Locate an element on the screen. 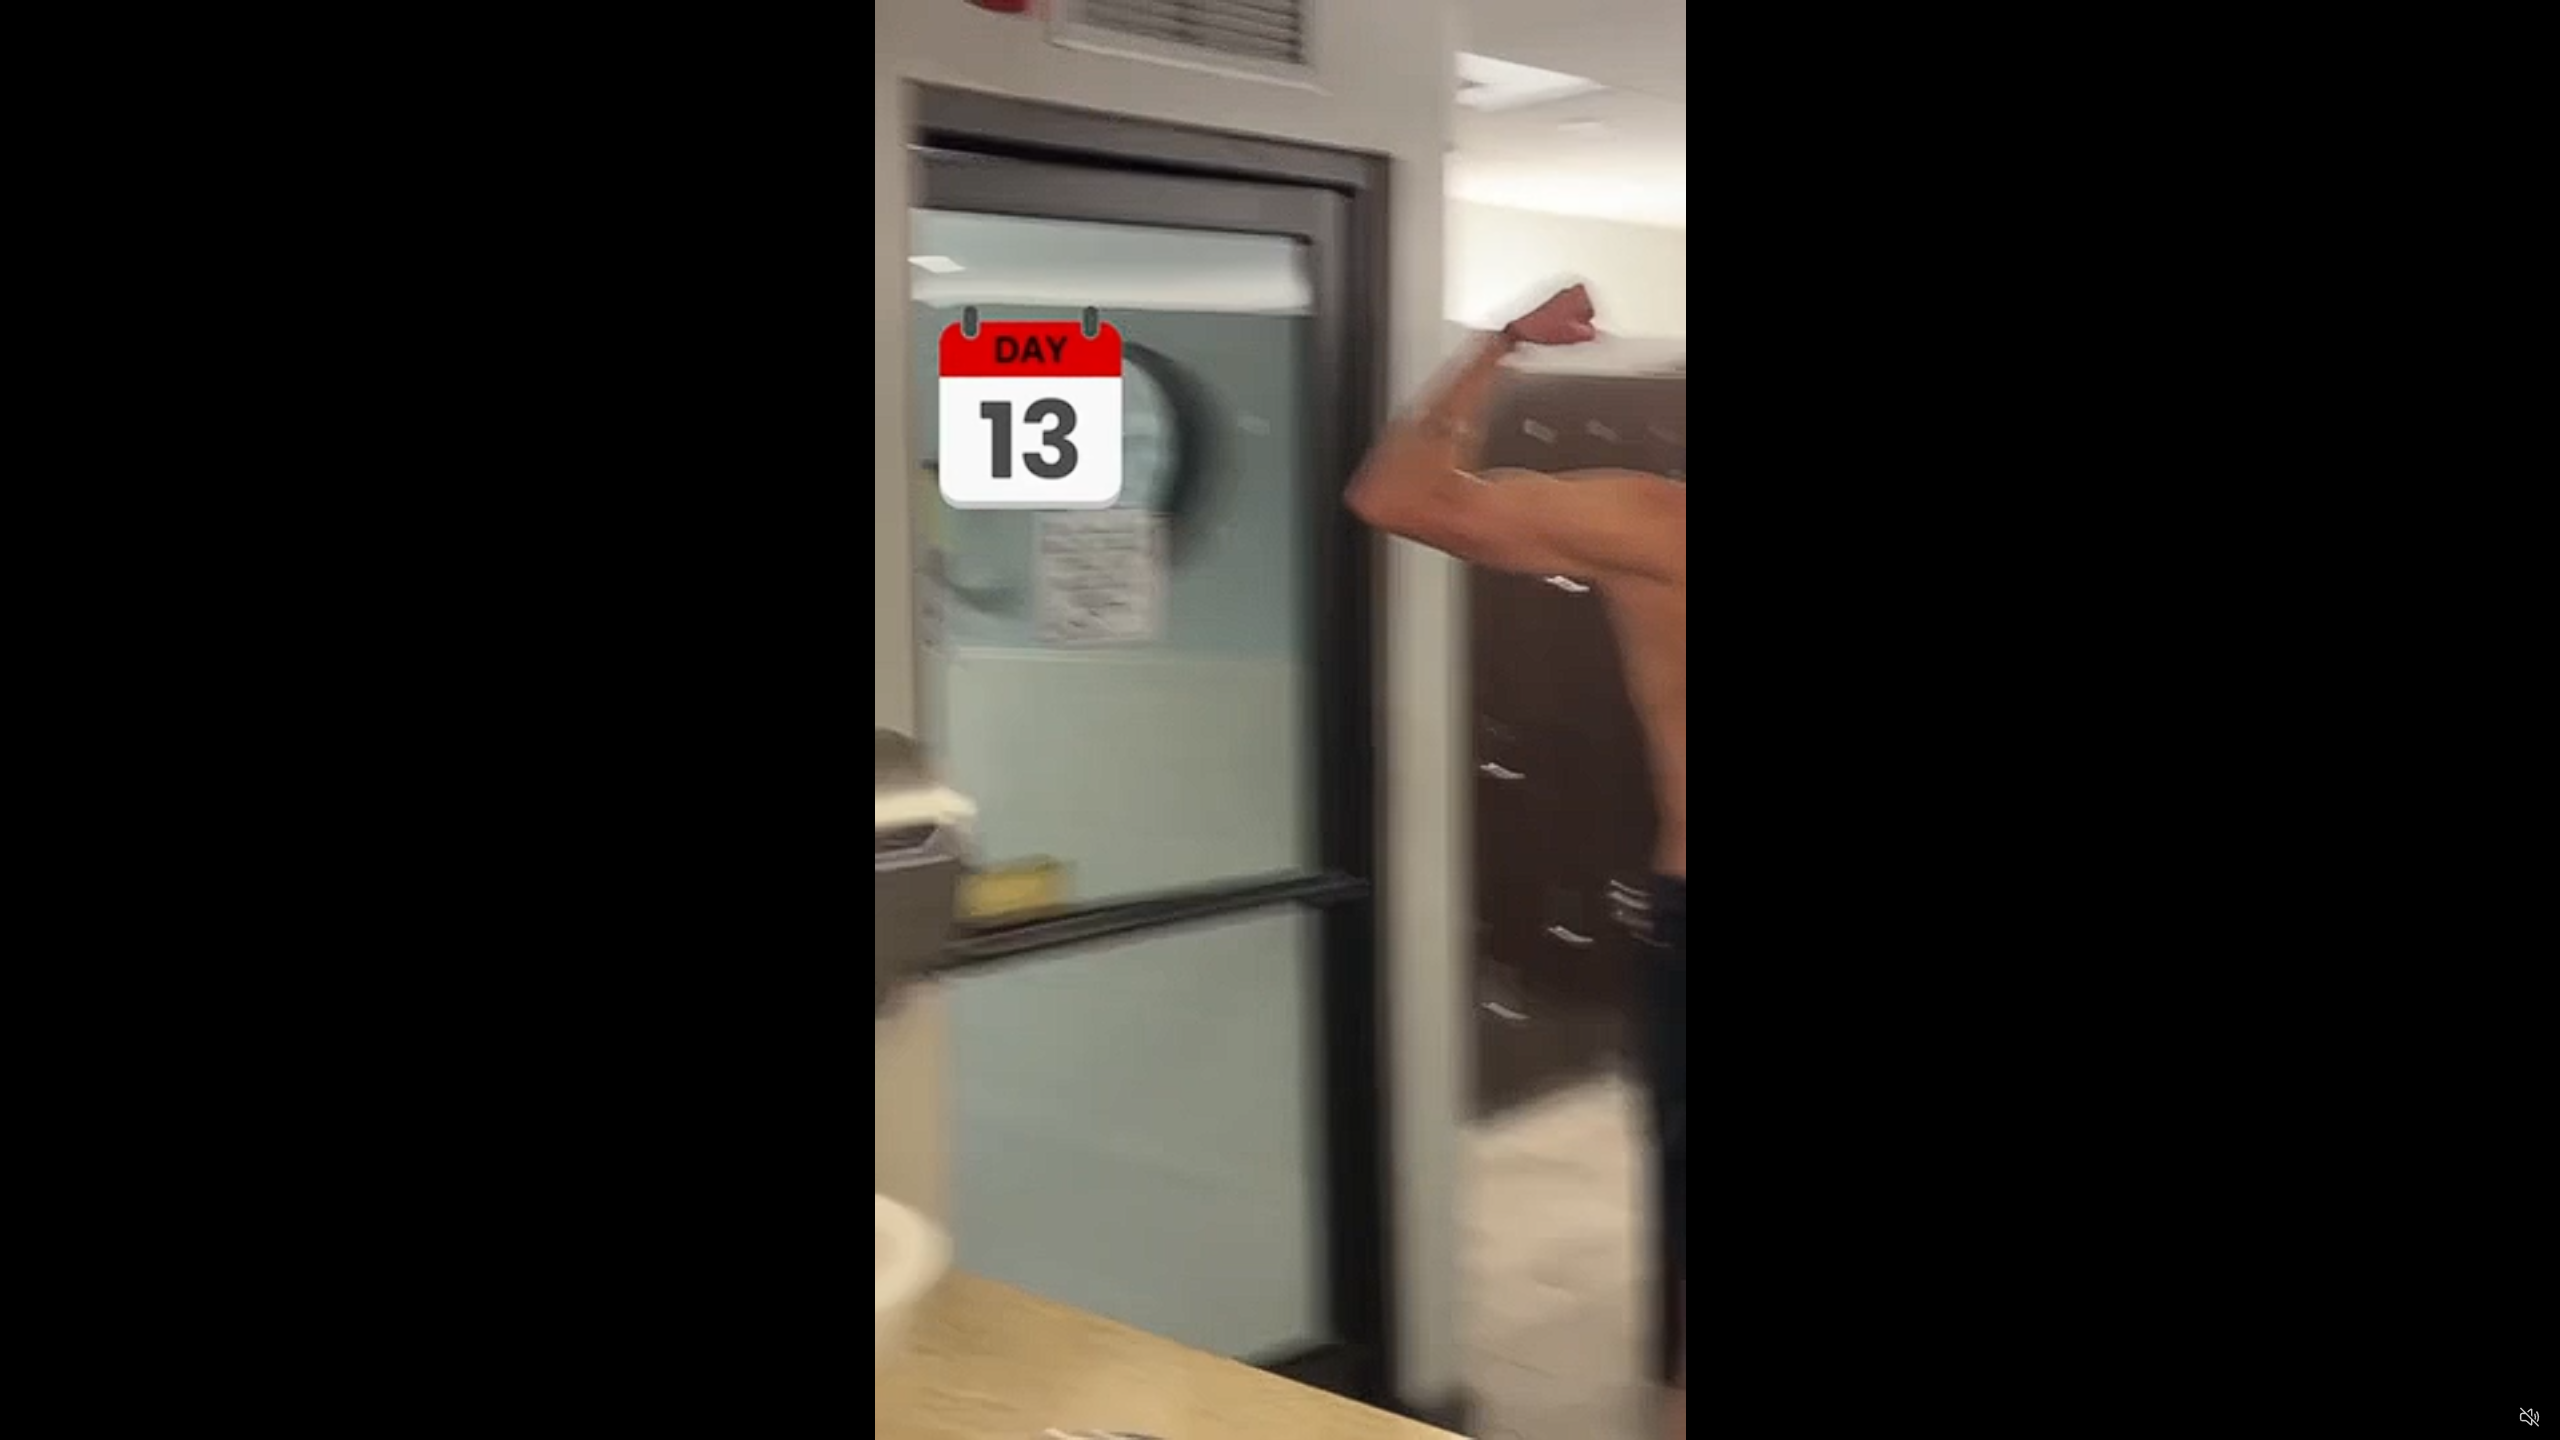 The width and height of the screenshot is (2560, 1440). Seek Back is located at coordinates (70, 1418).